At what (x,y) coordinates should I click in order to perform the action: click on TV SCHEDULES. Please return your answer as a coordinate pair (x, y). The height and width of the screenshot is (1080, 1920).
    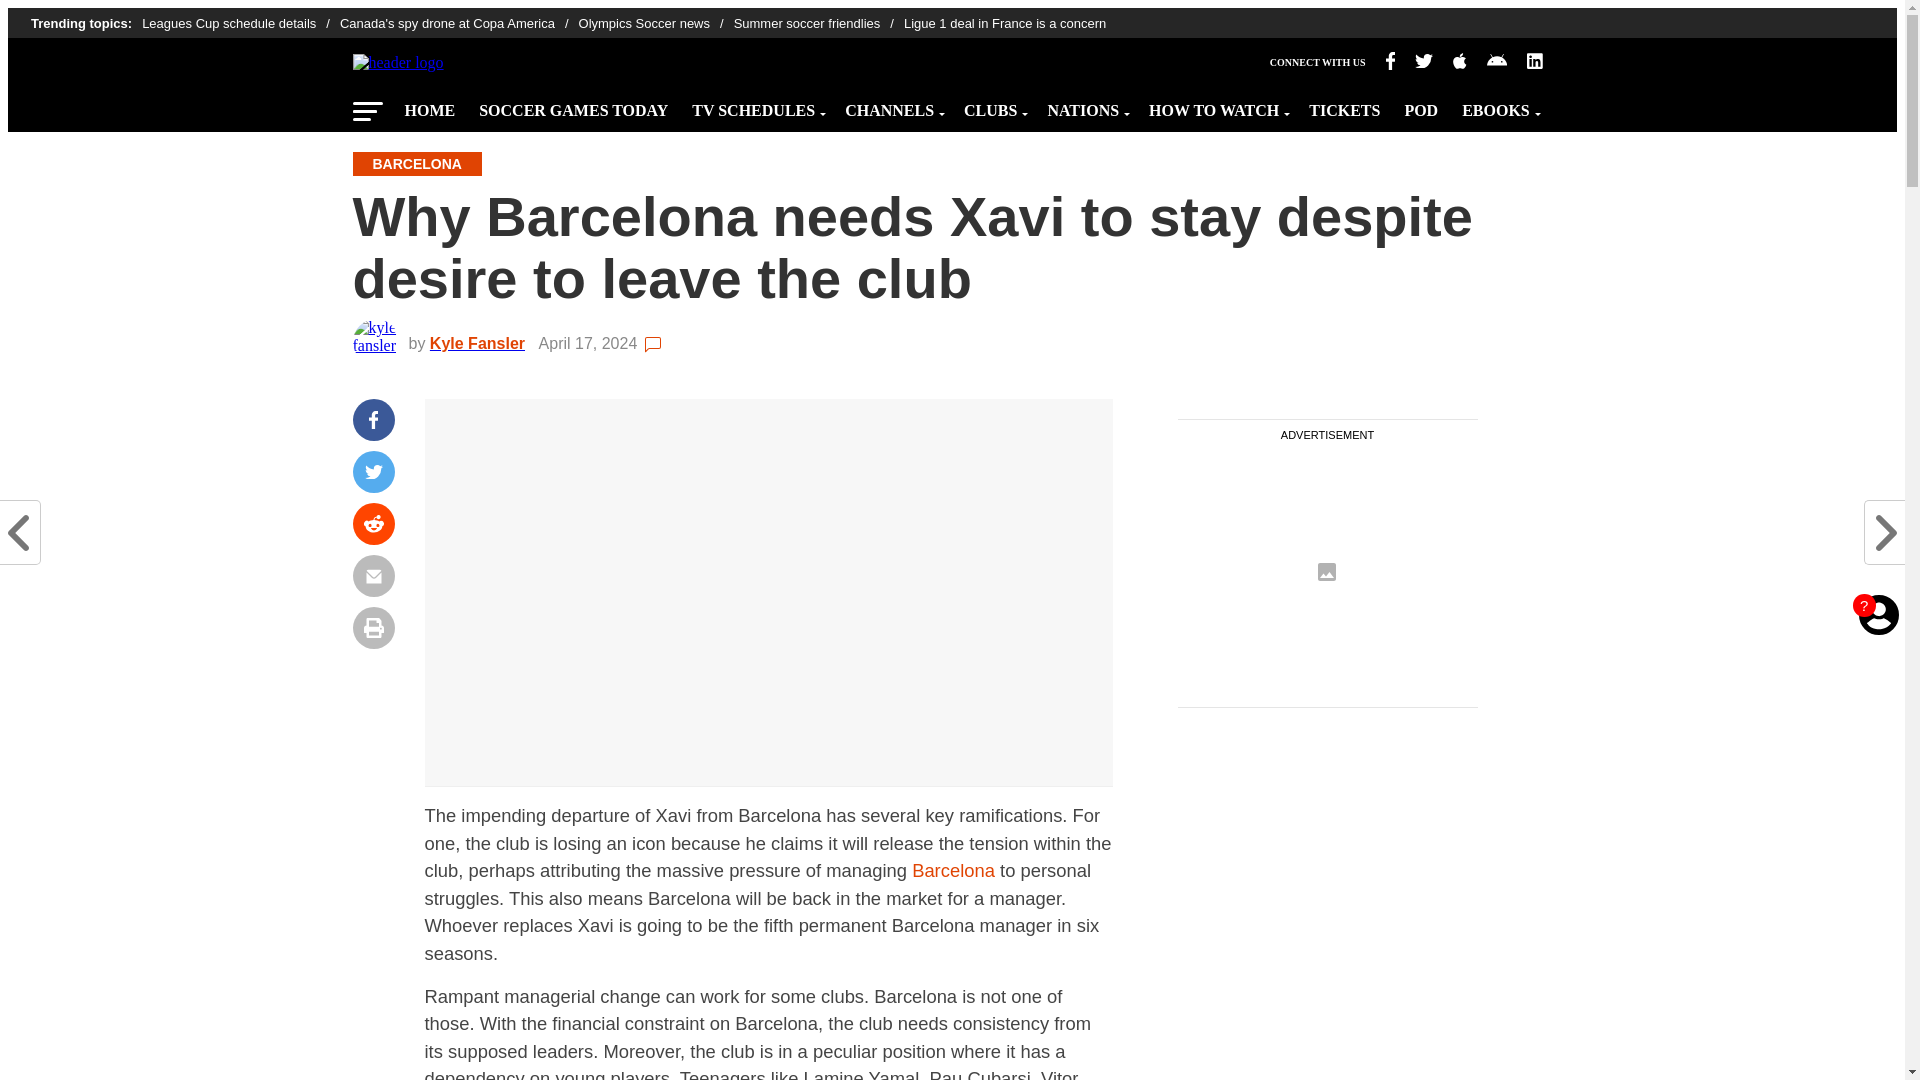
    Looking at the image, I should click on (756, 106).